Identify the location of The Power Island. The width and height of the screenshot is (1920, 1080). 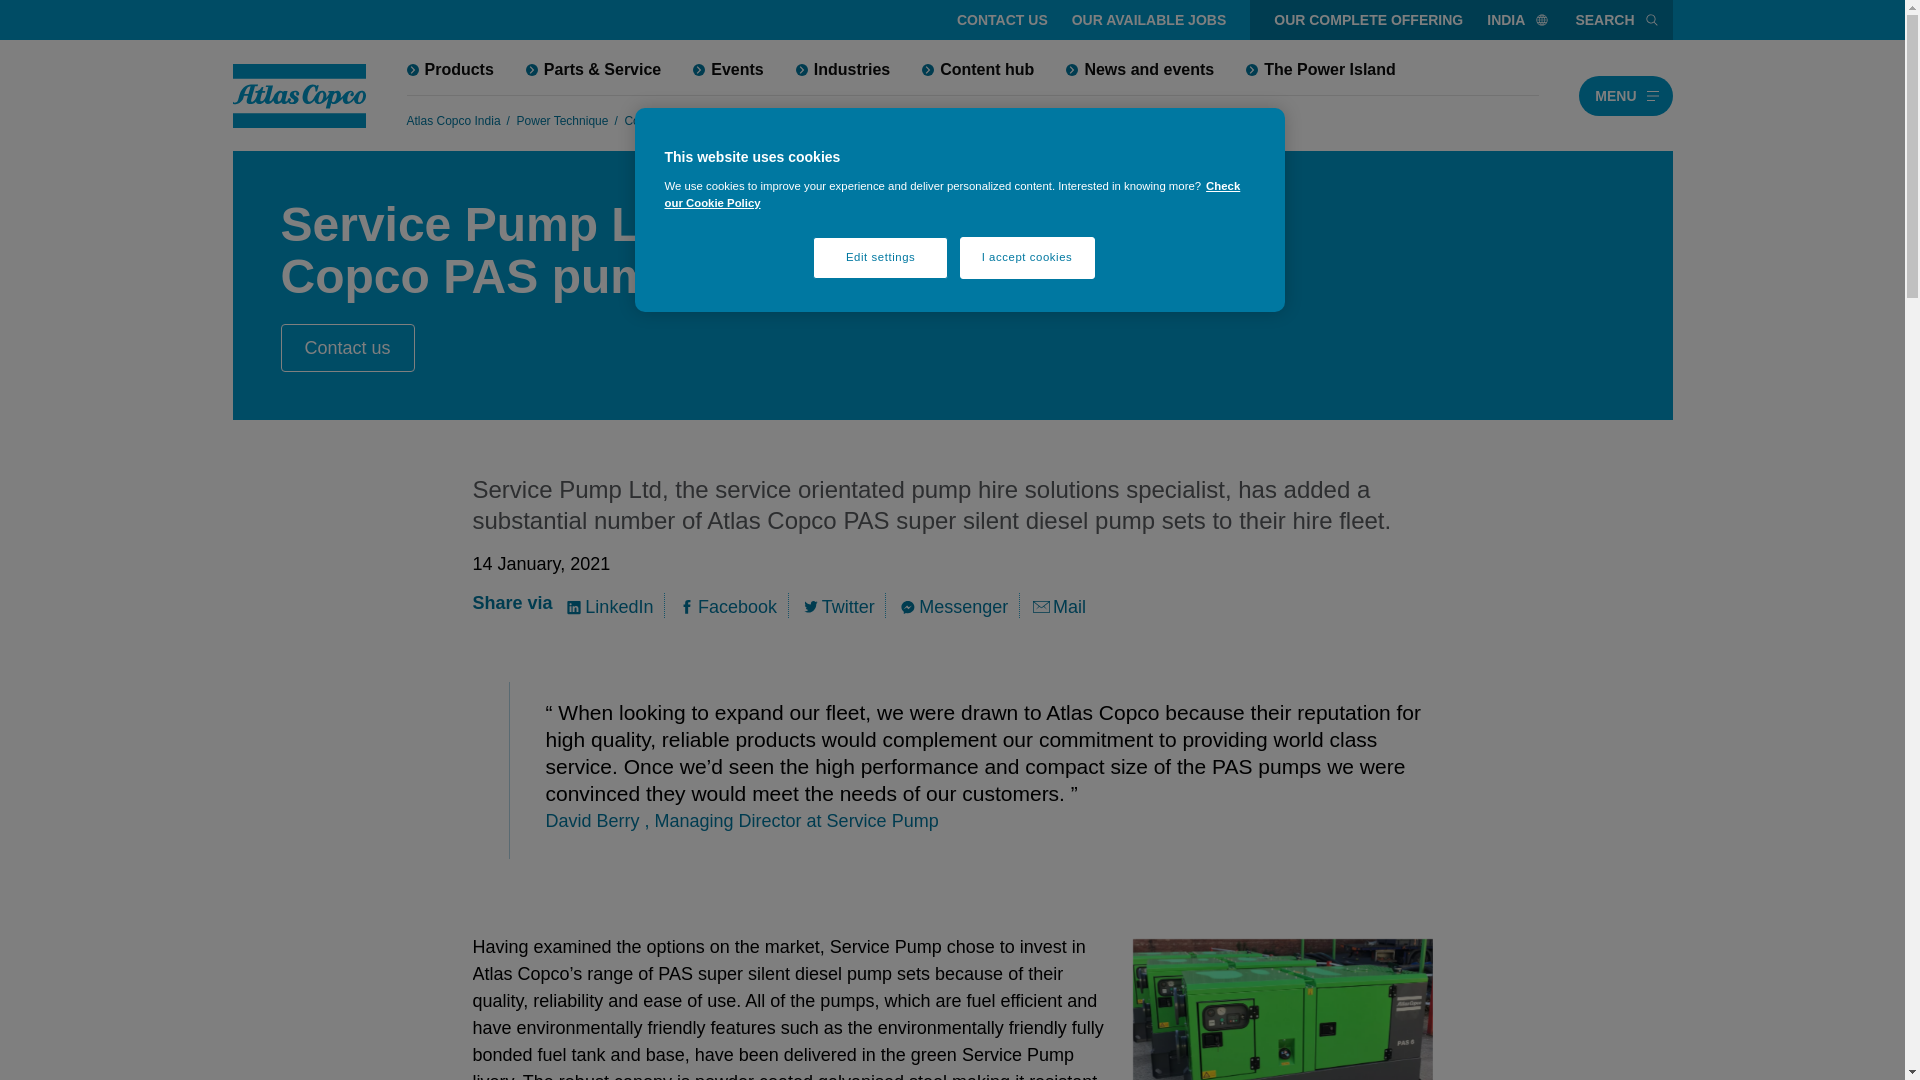
(1320, 69).